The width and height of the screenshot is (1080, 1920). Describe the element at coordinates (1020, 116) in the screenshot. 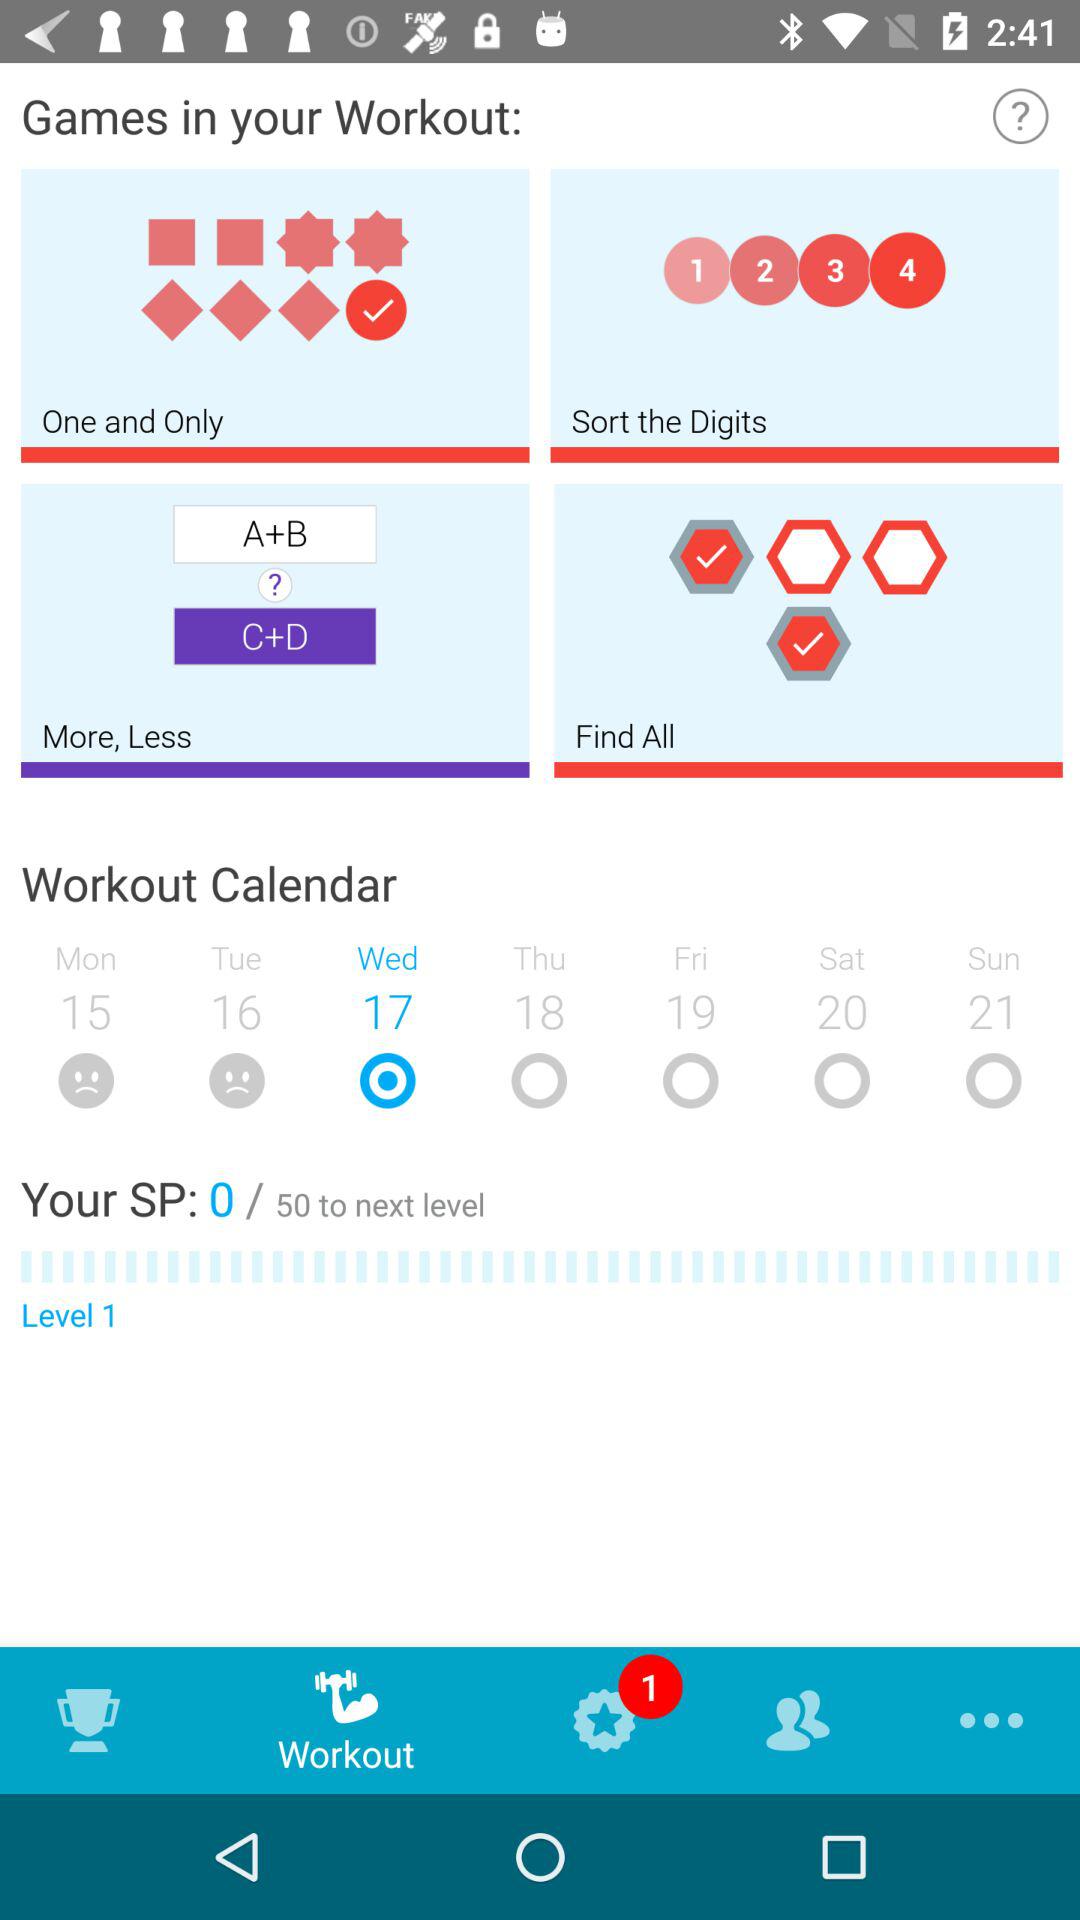

I see `go to help screen` at that location.